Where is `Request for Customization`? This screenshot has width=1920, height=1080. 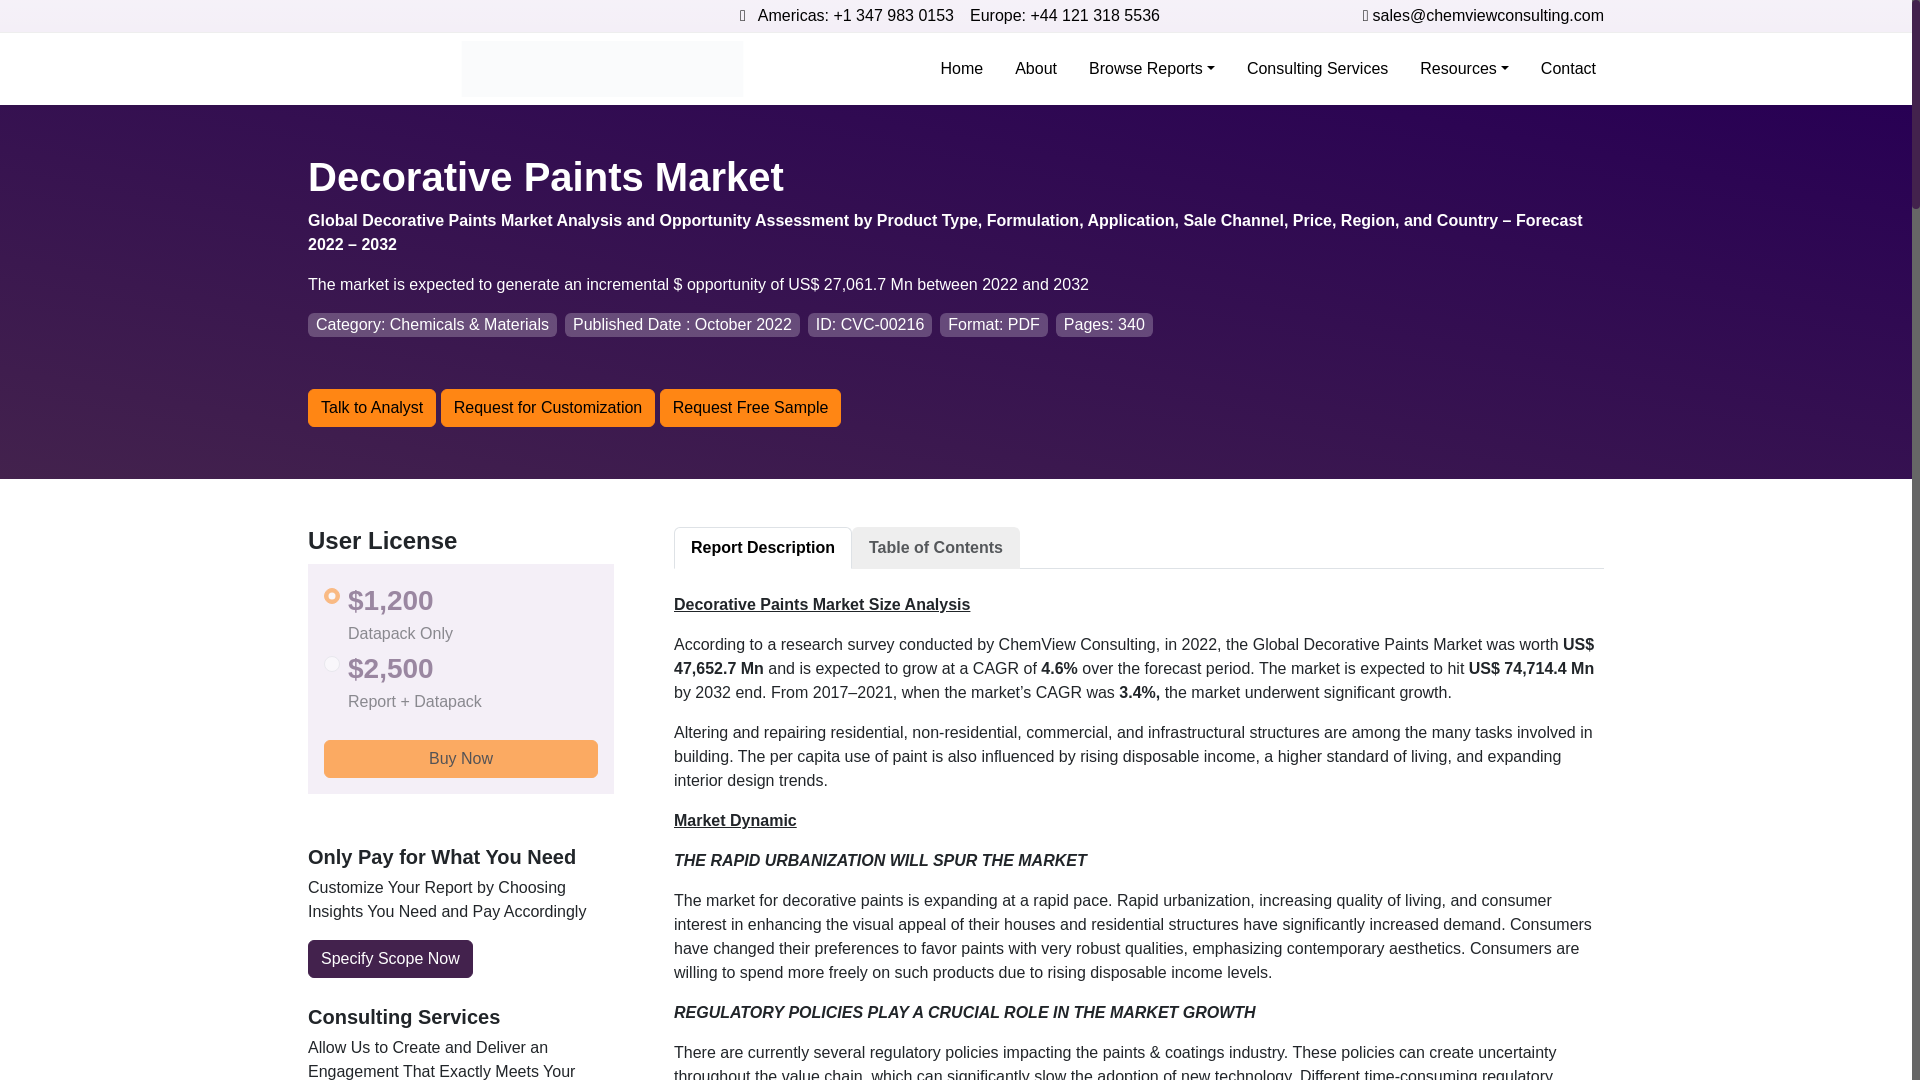 Request for Customization is located at coordinates (548, 407).